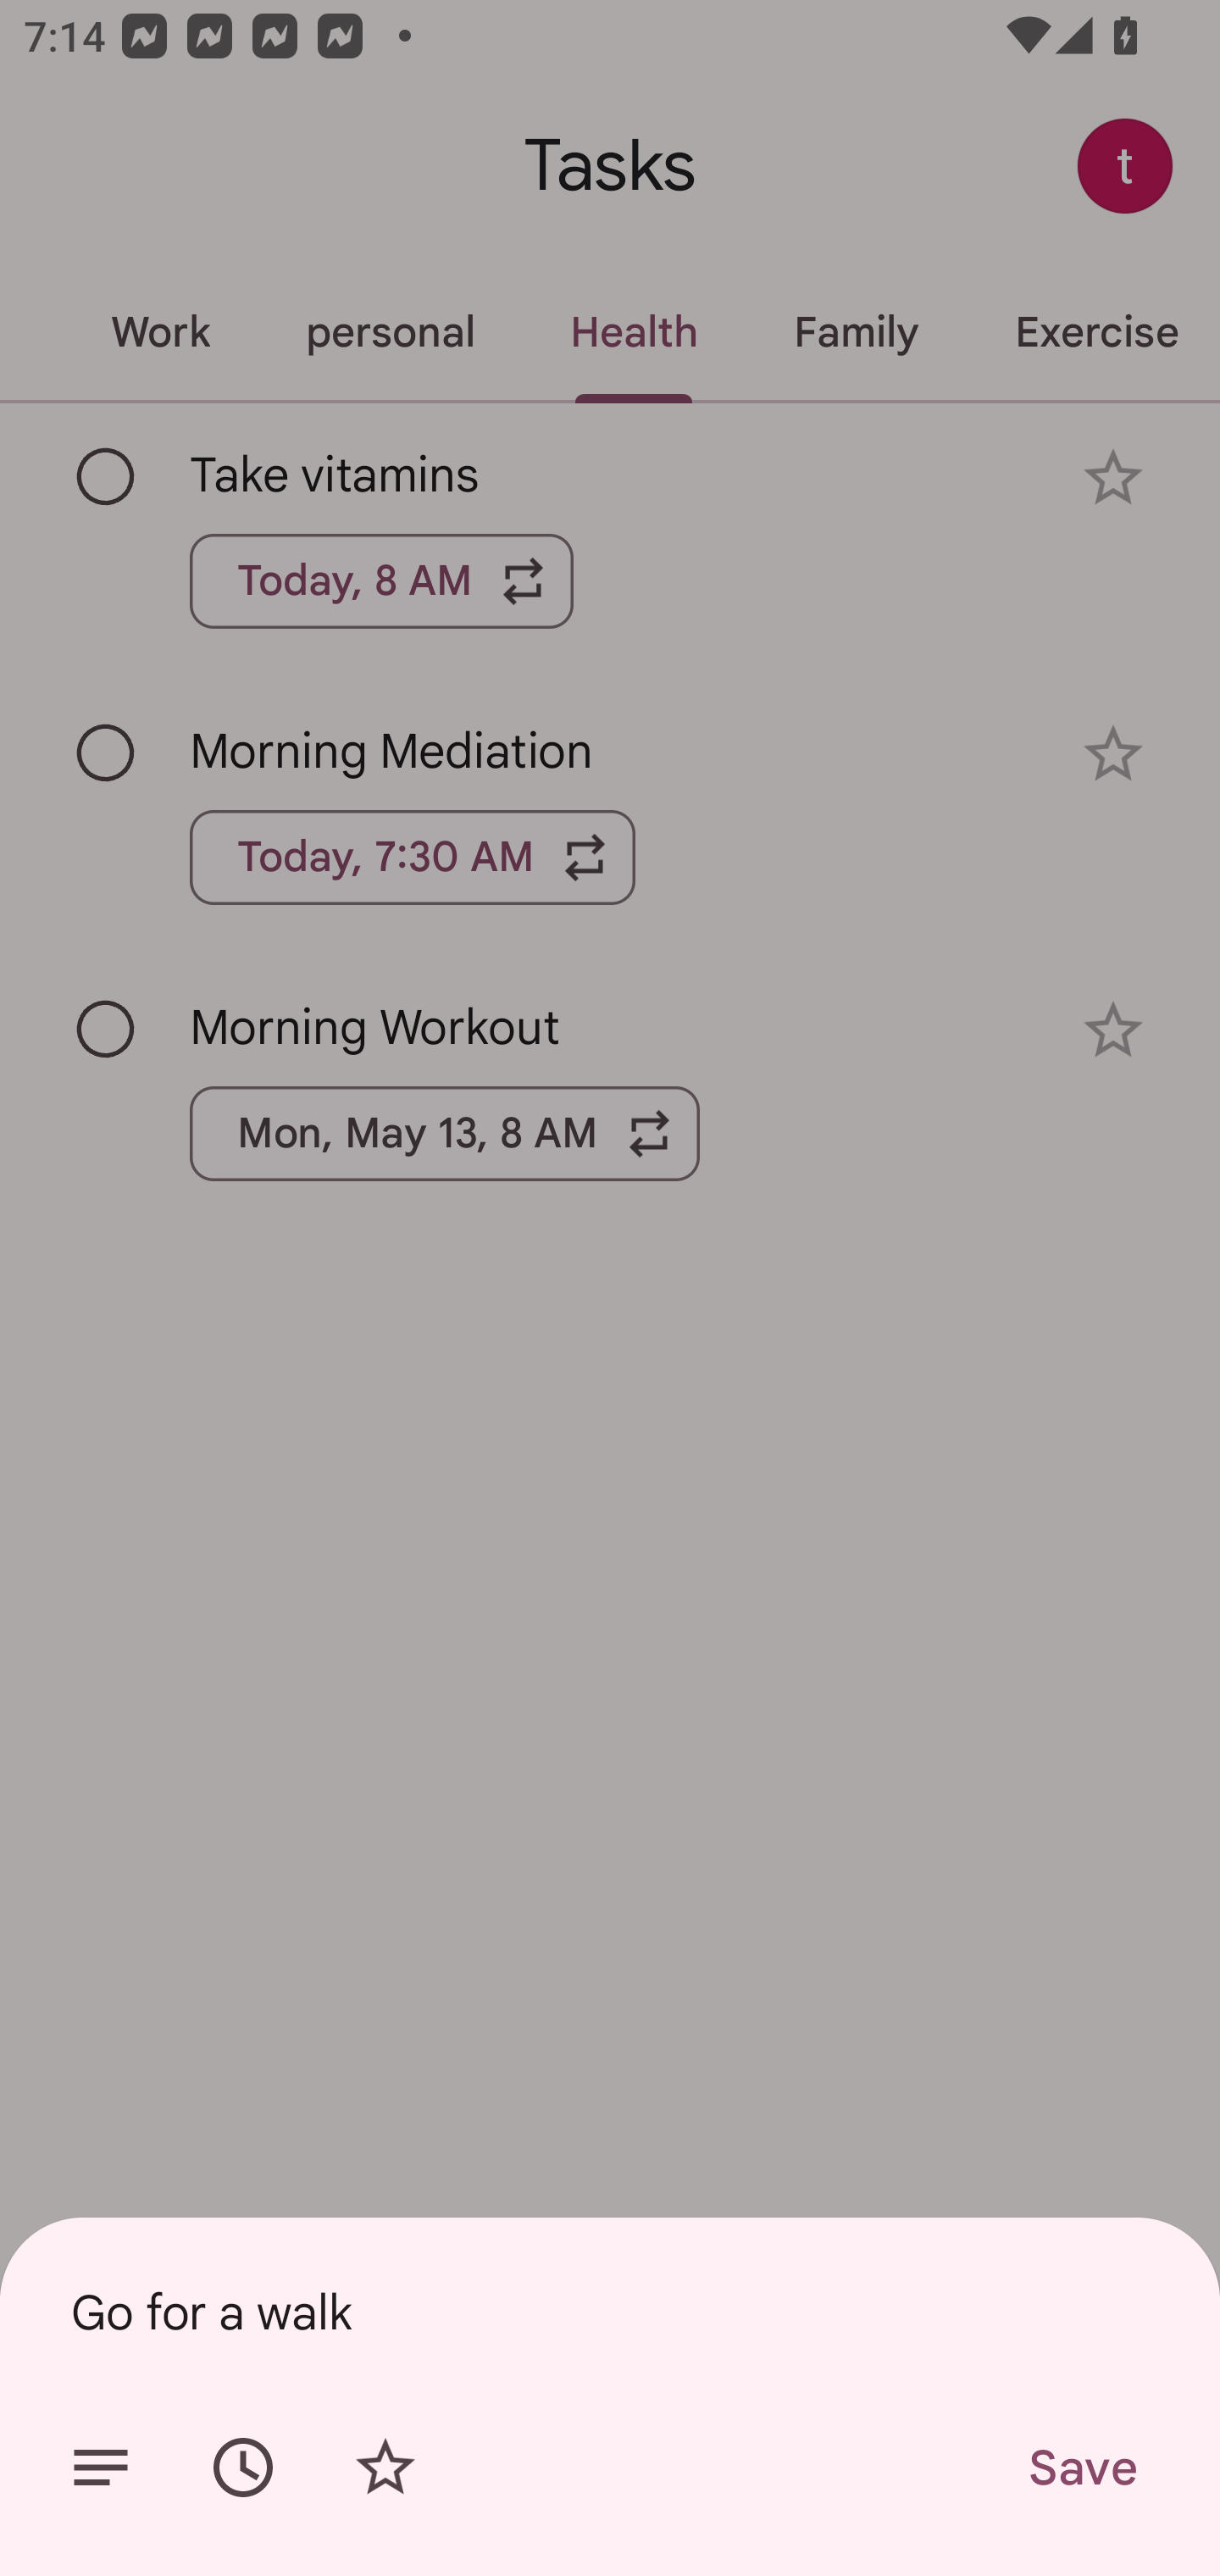 This screenshot has height=2576, width=1220. I want to click on Add star, so click(385, 2468).